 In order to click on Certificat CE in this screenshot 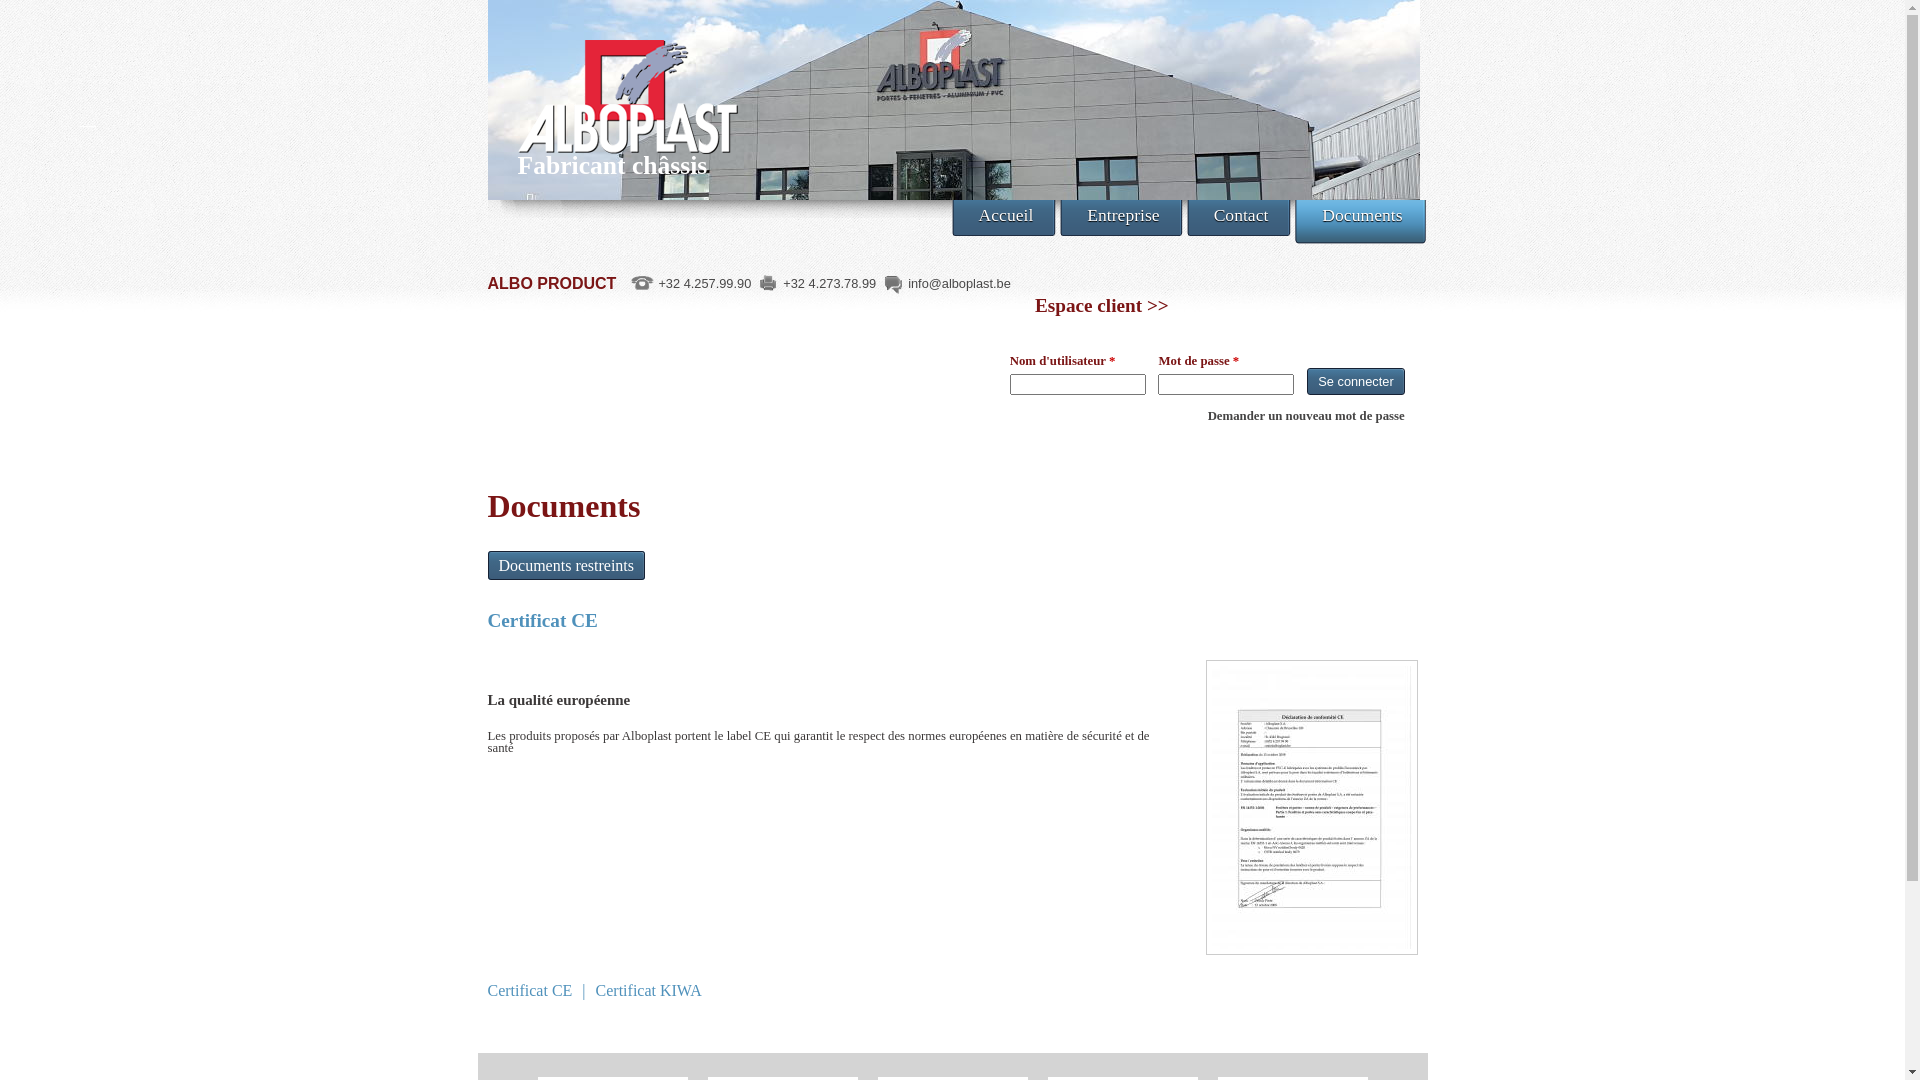, I will do `click(530, 990)`.